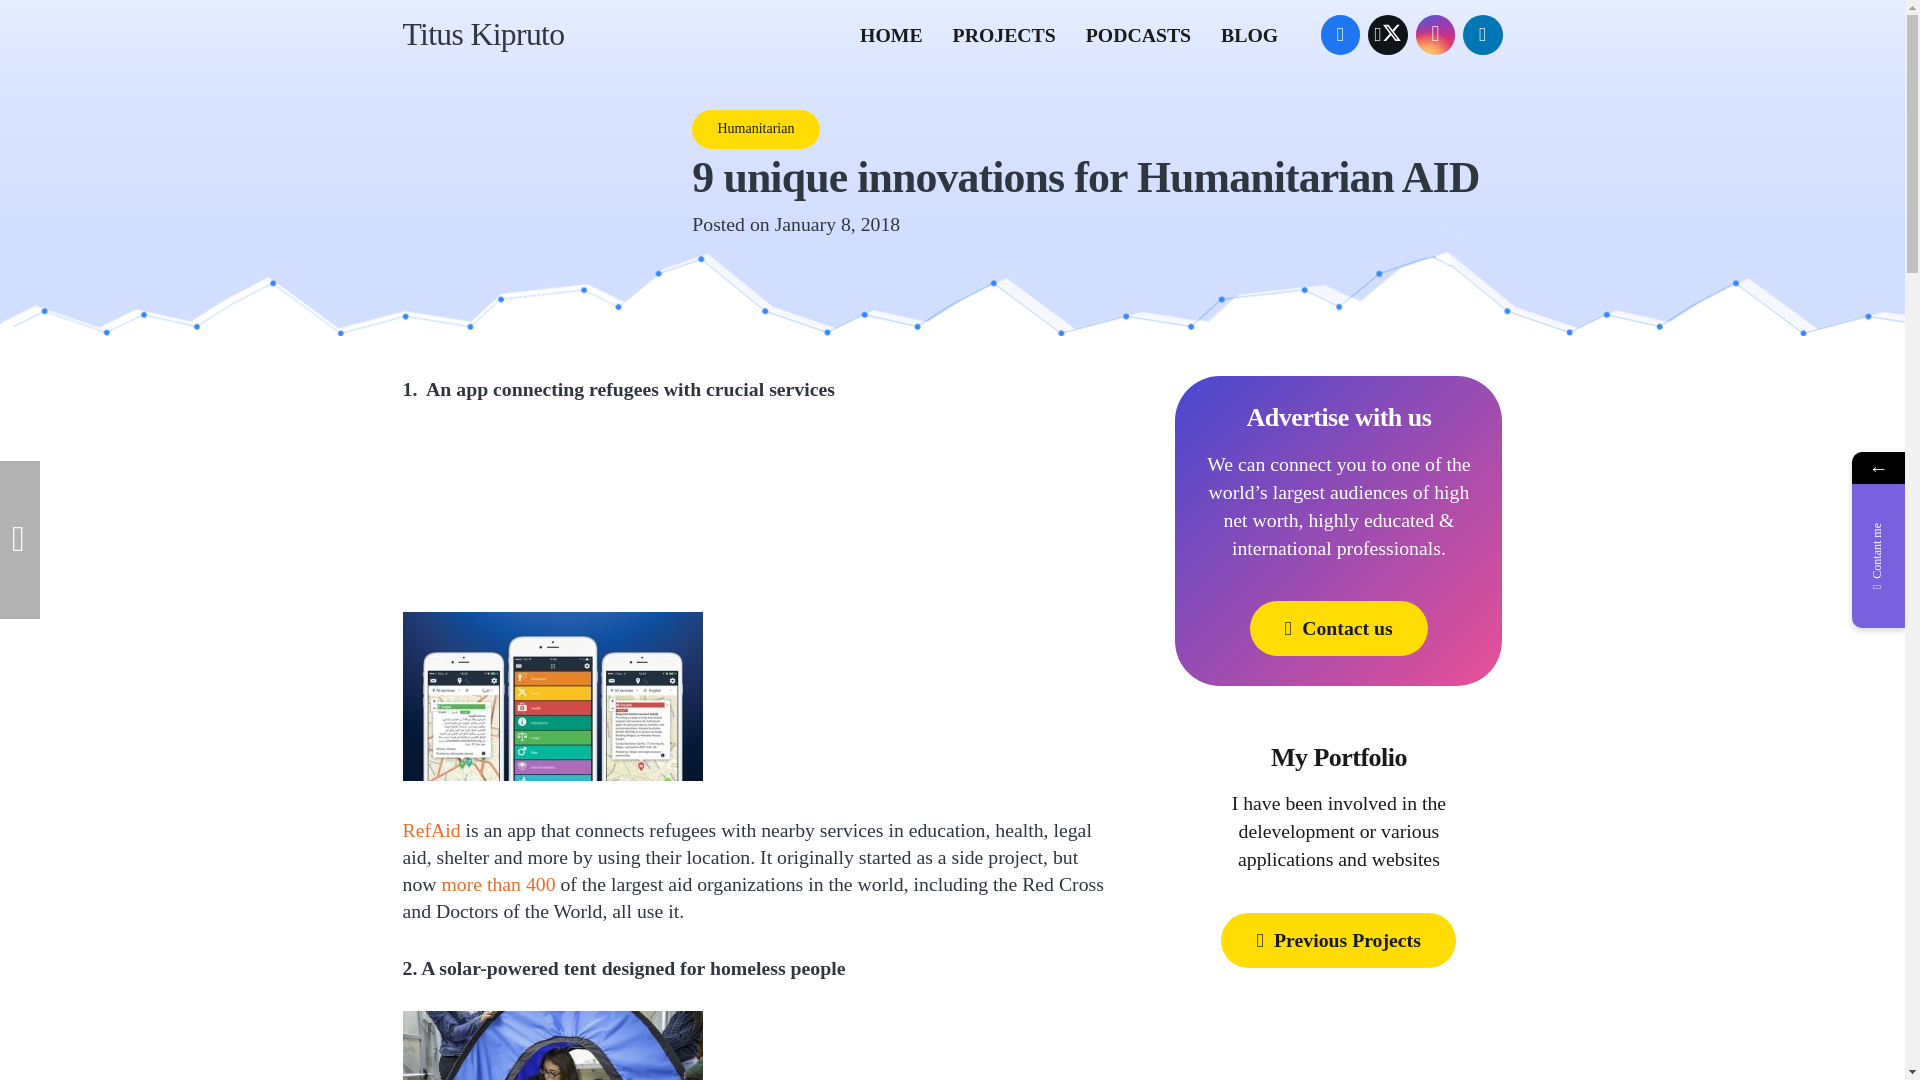  Describe the element at coordinates (1242, 926) in the screenshot. I see `Subscribe` at that location.